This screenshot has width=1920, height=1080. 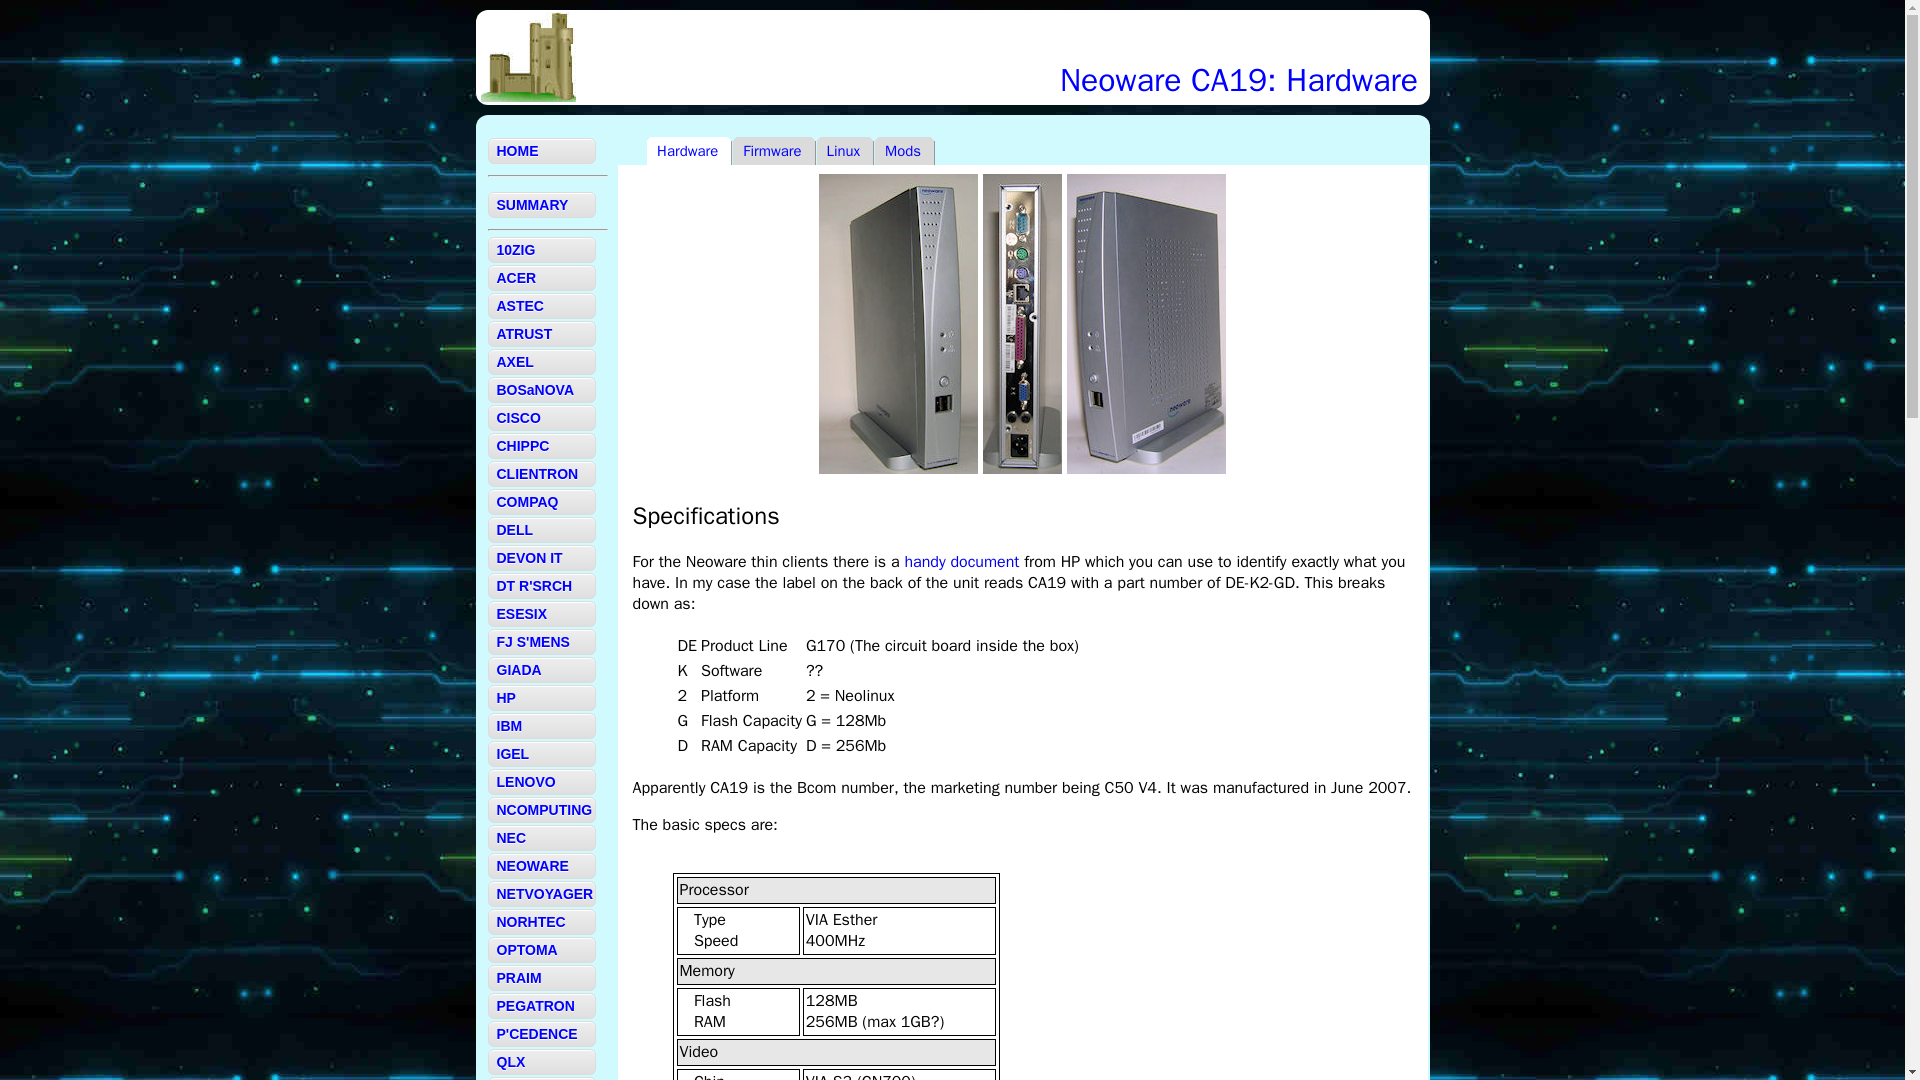 I want to click on HOME, so click(x=541, y=151).